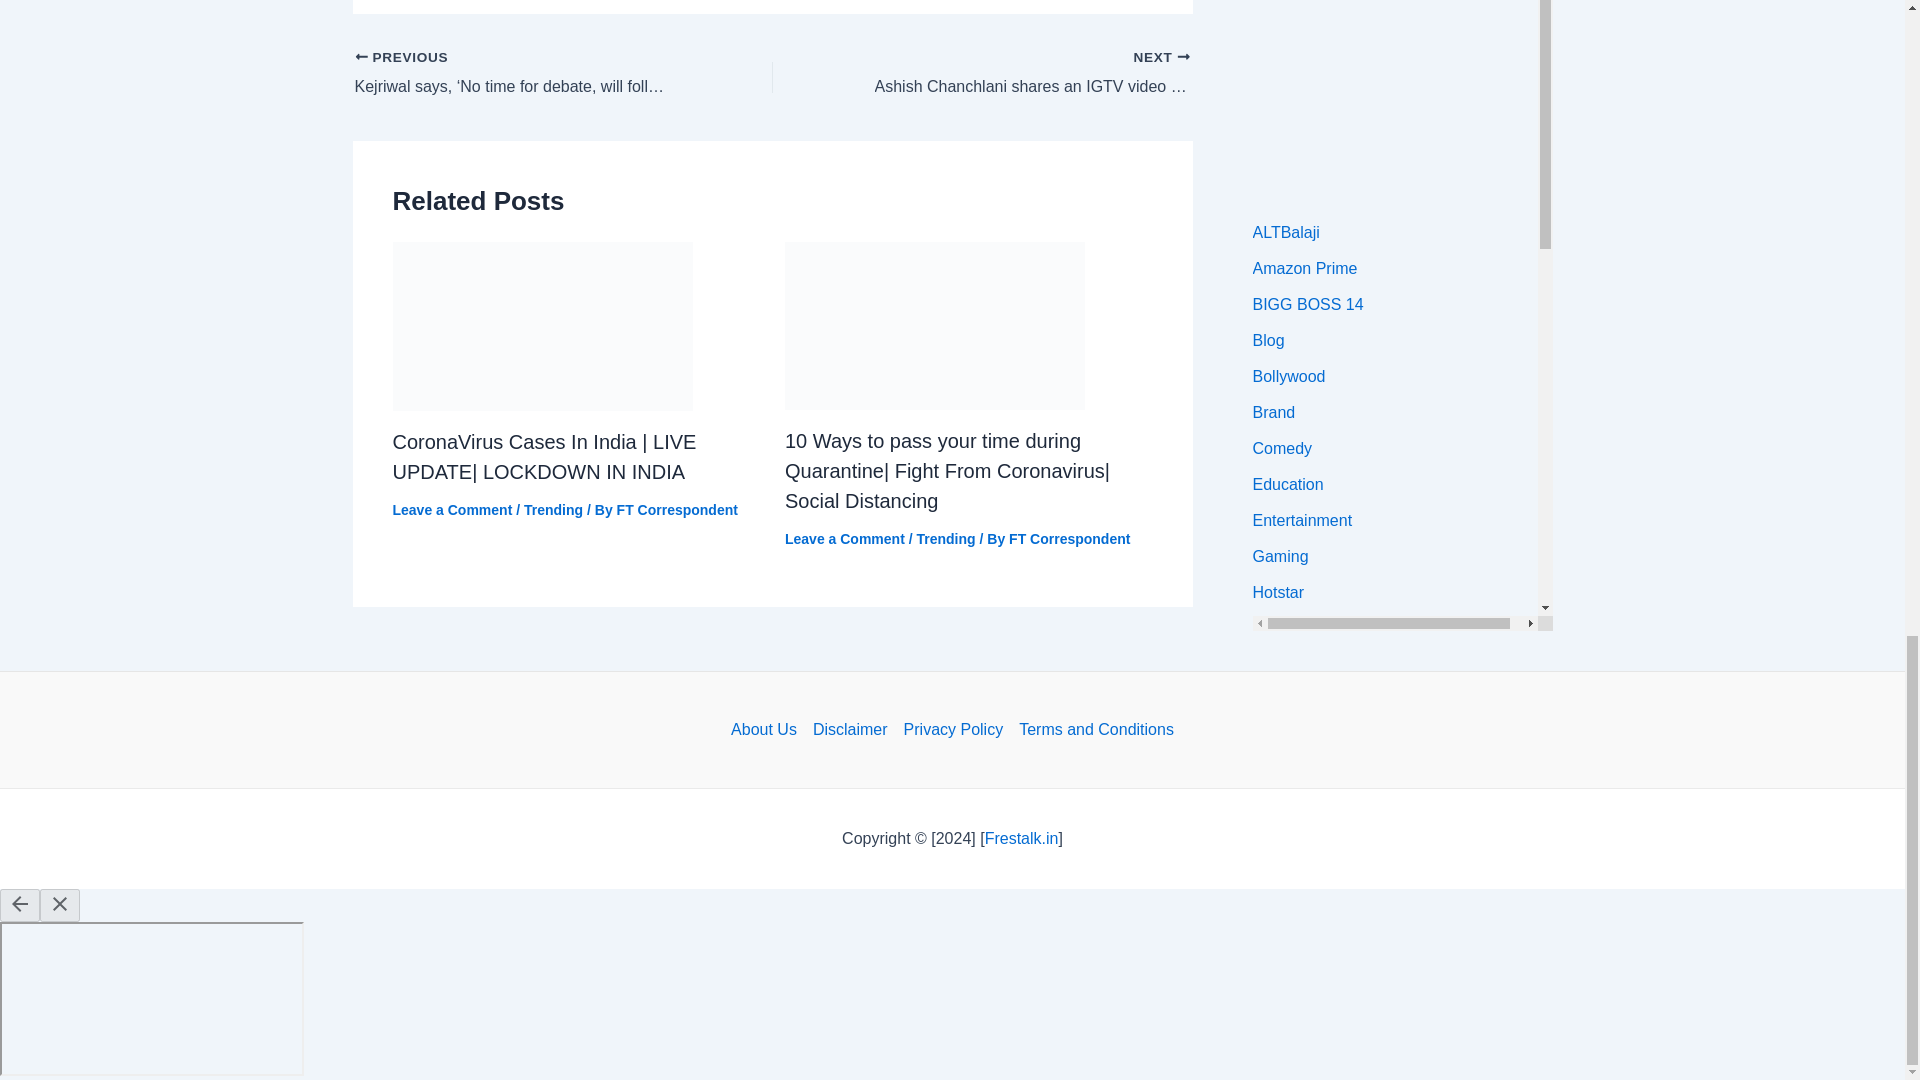  Describe the element at coordinates (1070, 538) in the screenshot. I see `FT Correspondent` at that location.